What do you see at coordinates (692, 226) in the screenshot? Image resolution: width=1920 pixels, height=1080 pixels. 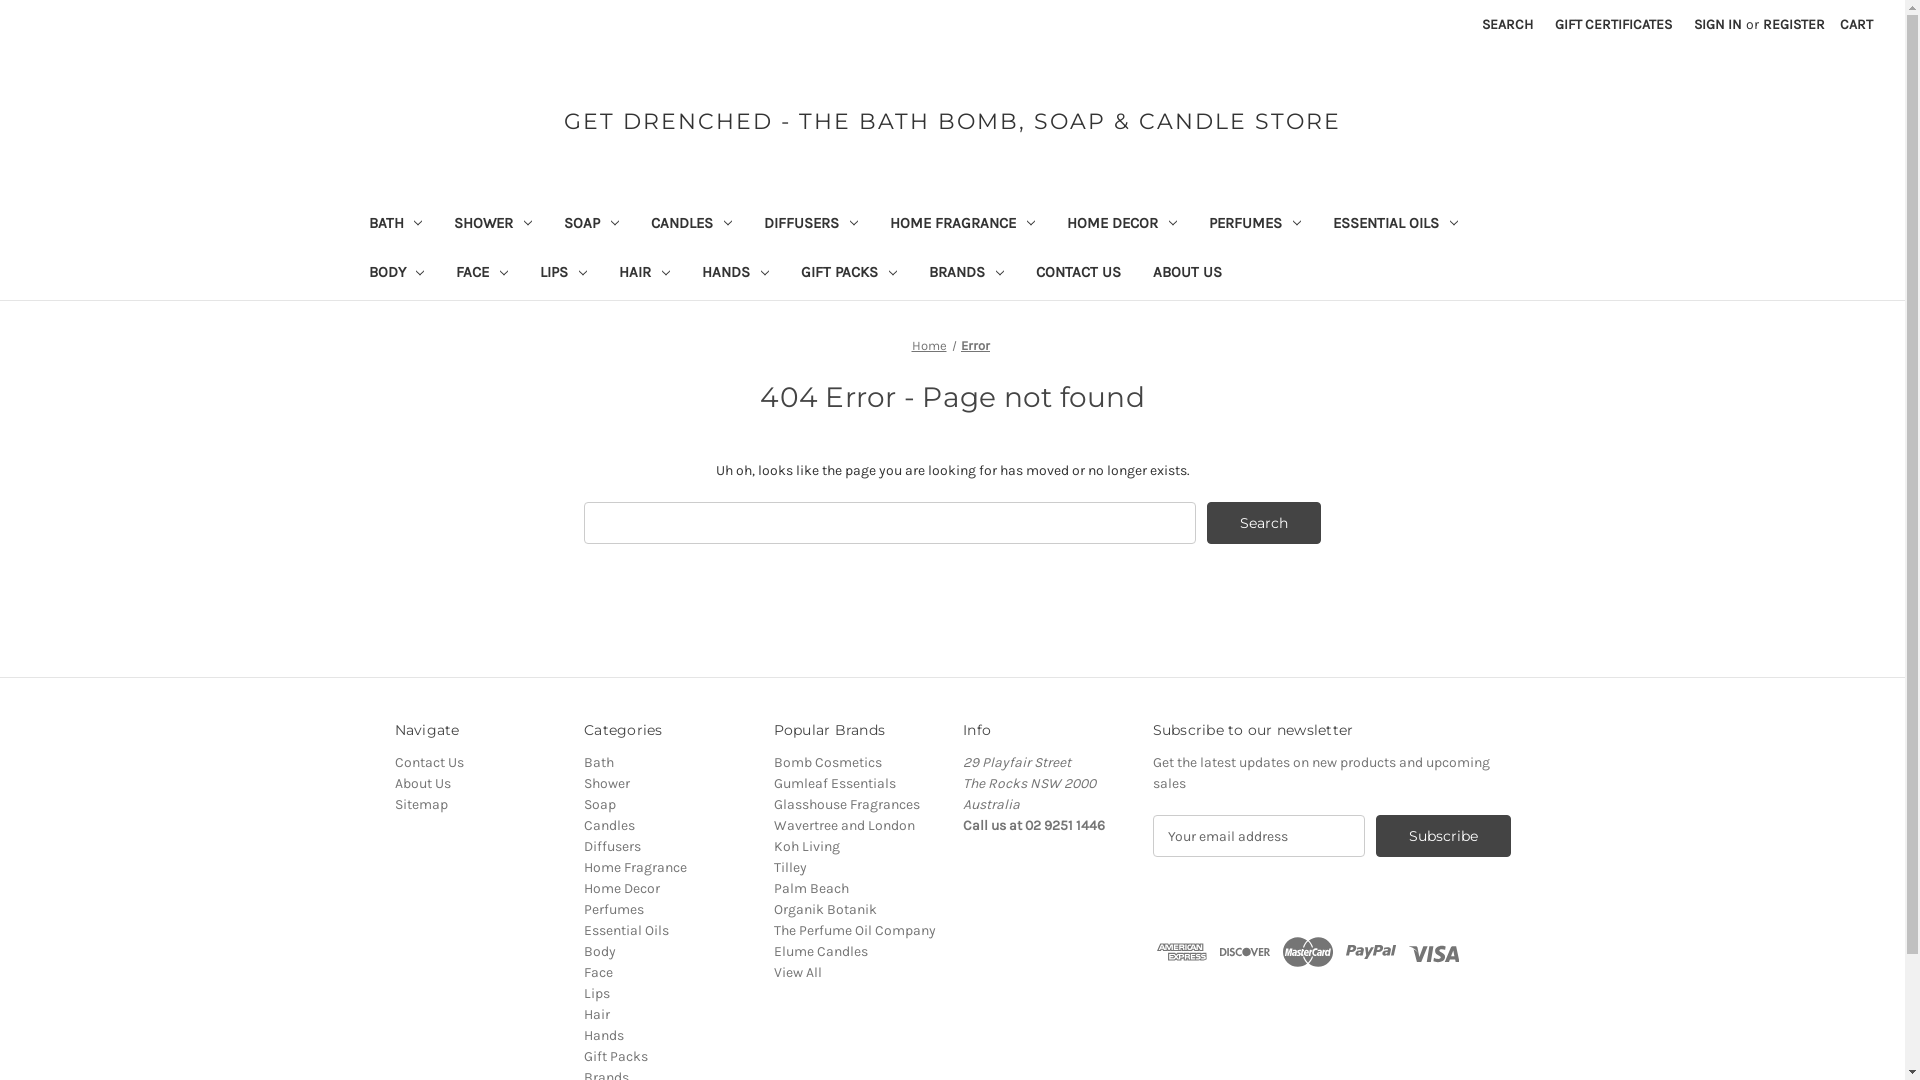 I see `CANDLES` at bounding box center [692, 226].